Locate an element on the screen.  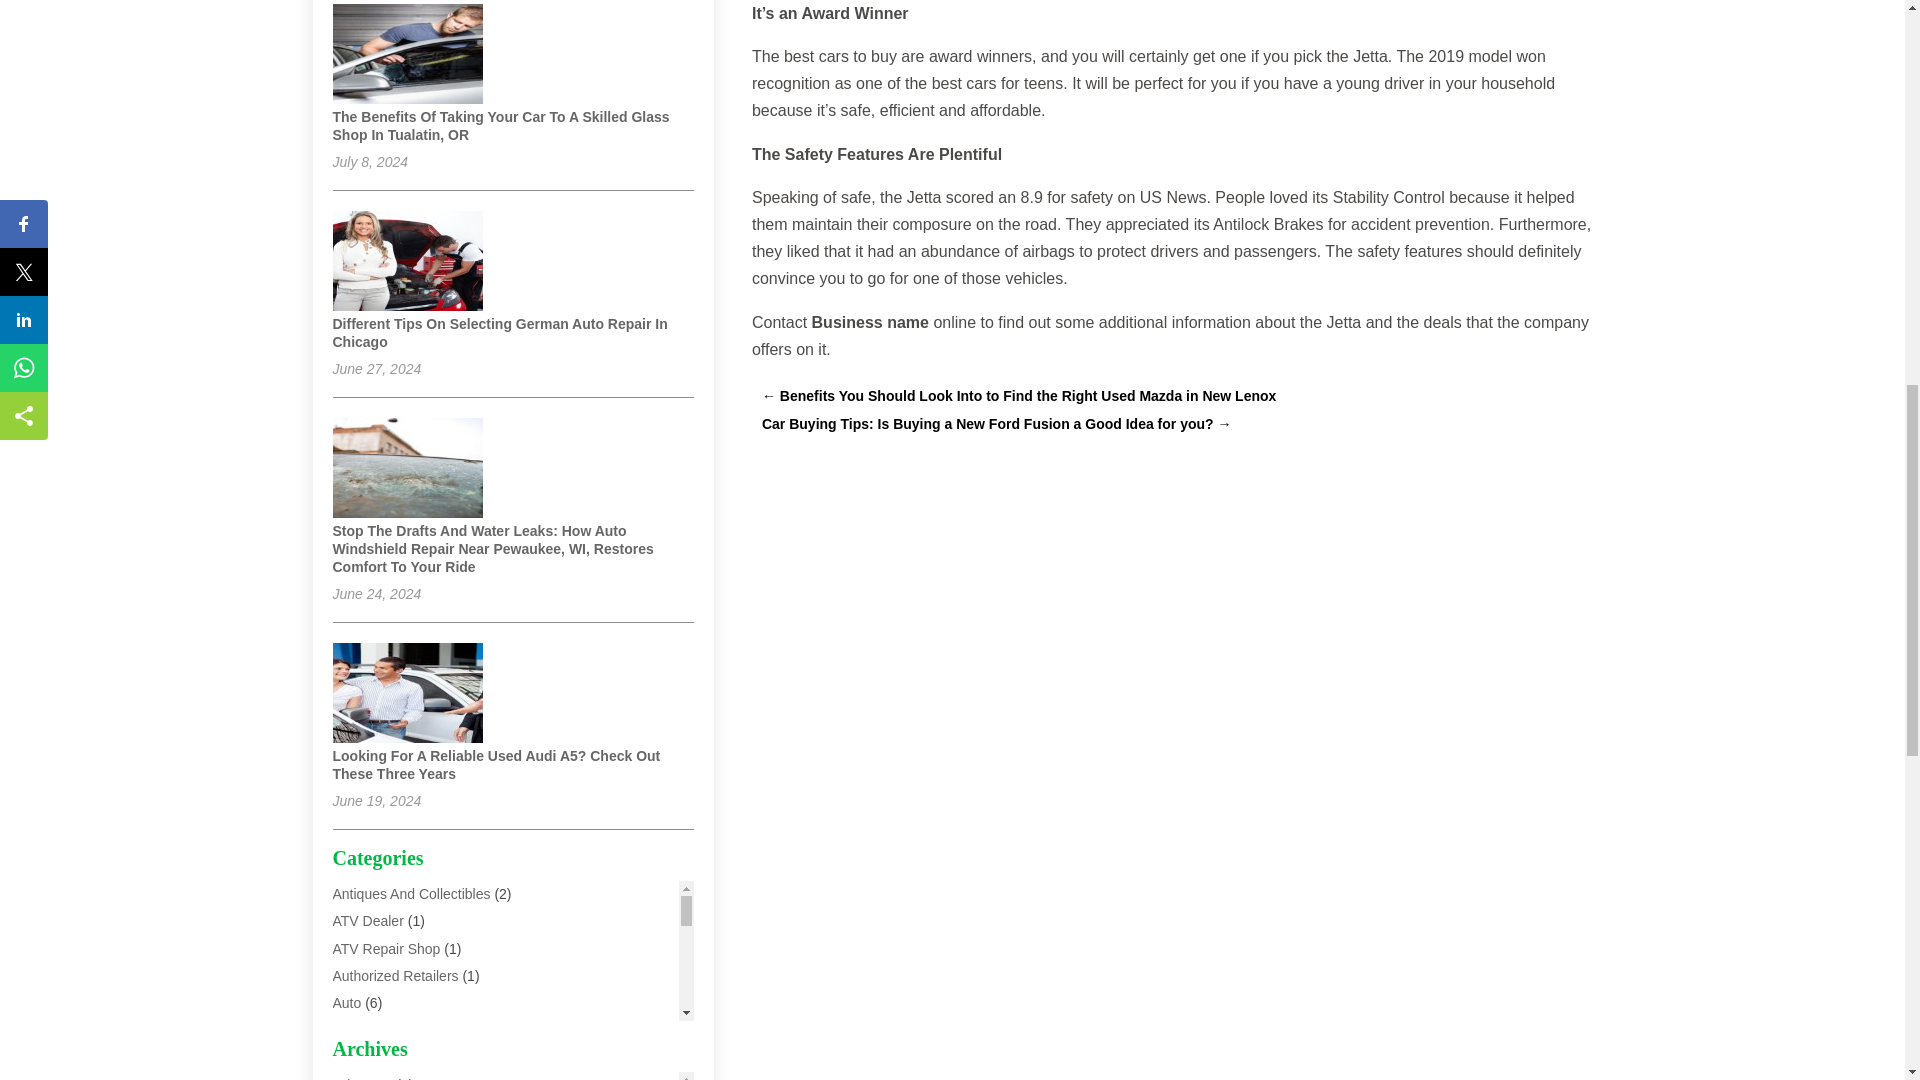
ATV Dealer is located at coordinates (368, 920).